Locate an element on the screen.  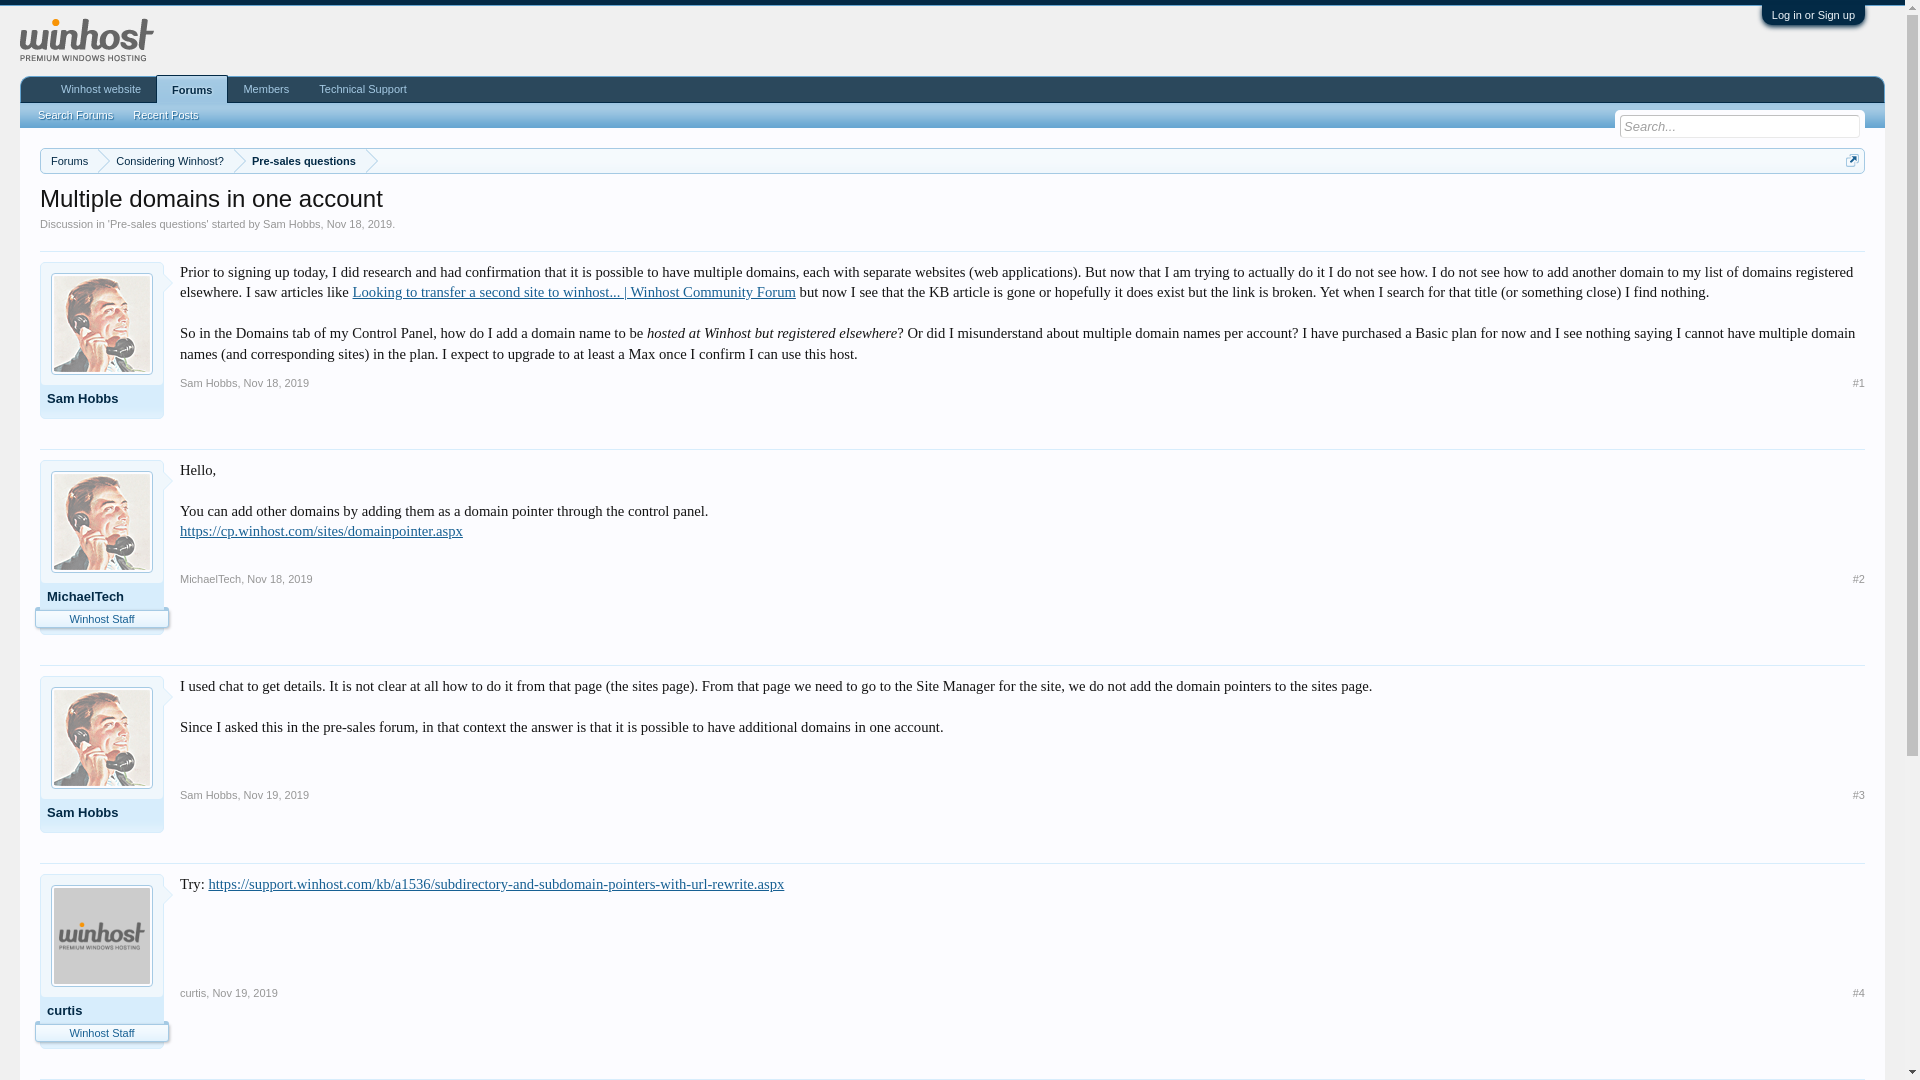
Nov 18, 2019 is located at coordinates (276, 382).